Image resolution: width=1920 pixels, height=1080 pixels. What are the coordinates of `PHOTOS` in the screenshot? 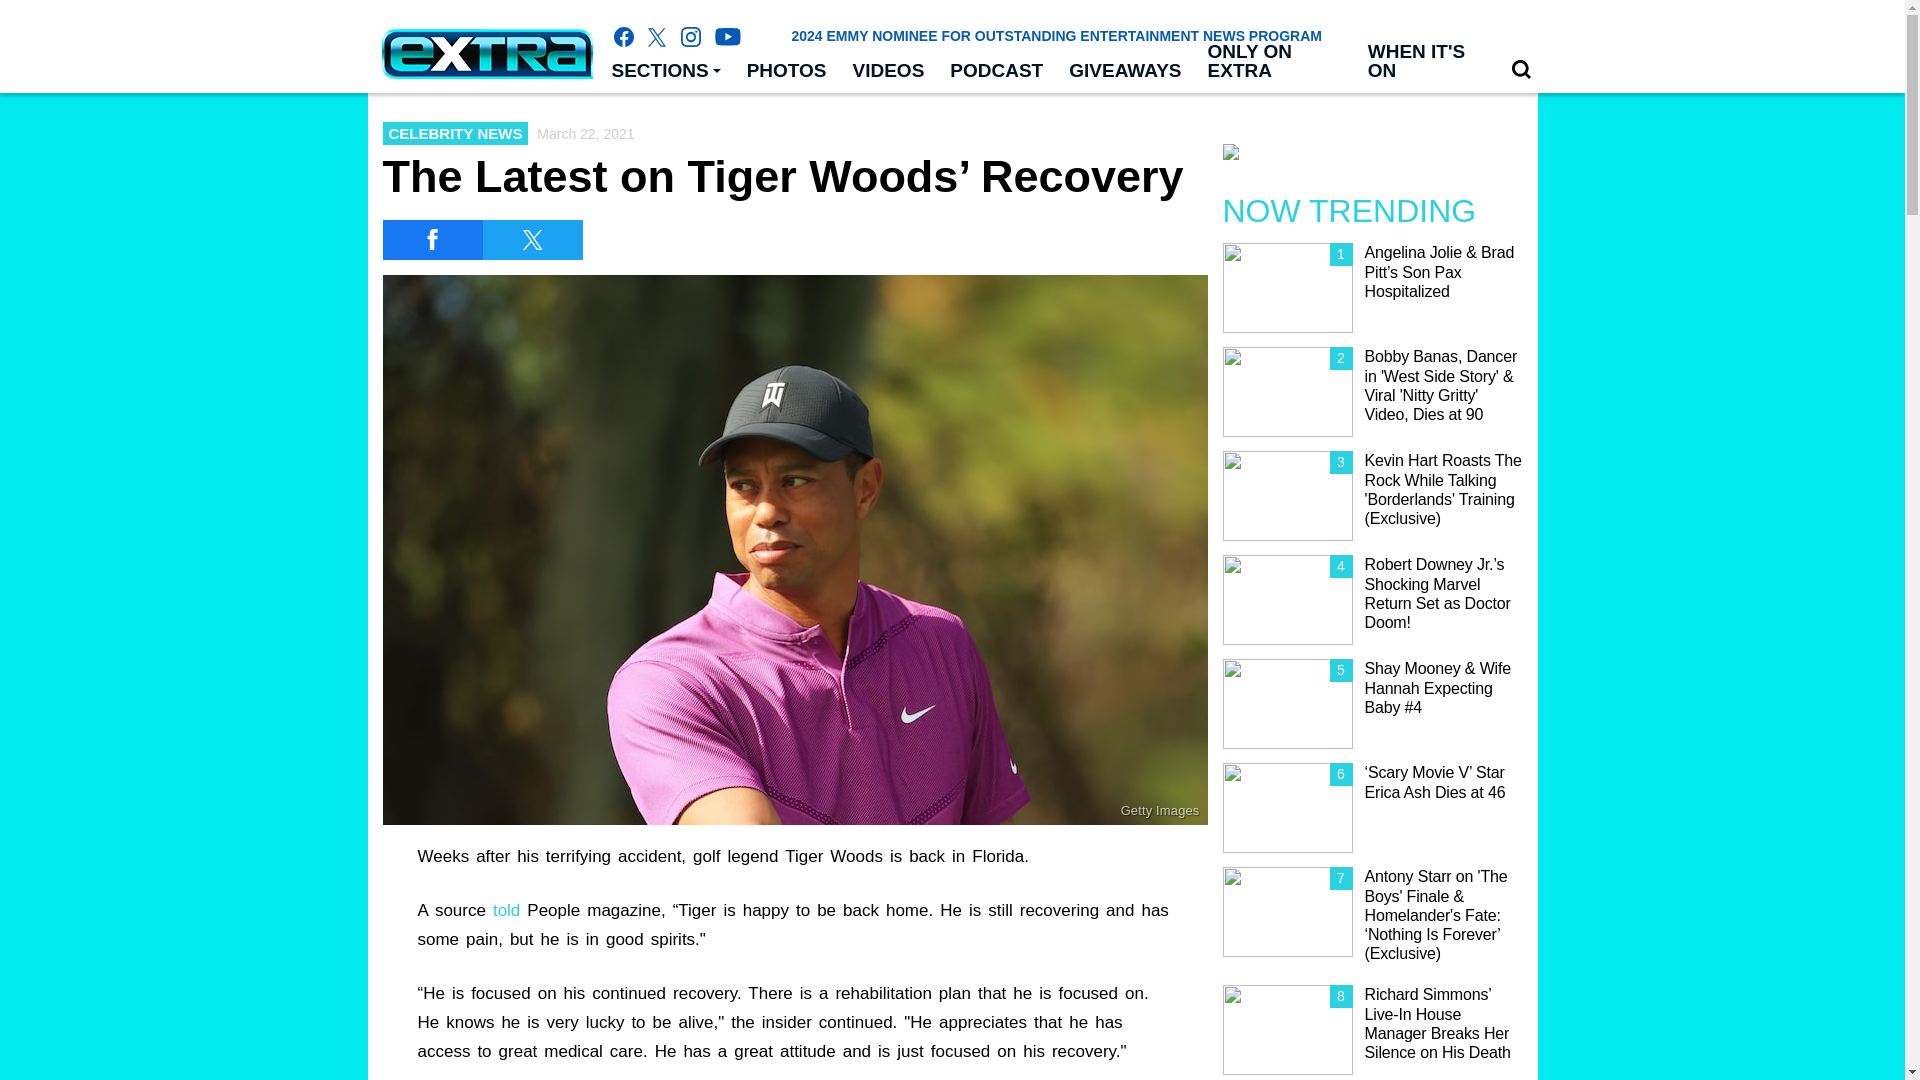 It's located at (786, 71).